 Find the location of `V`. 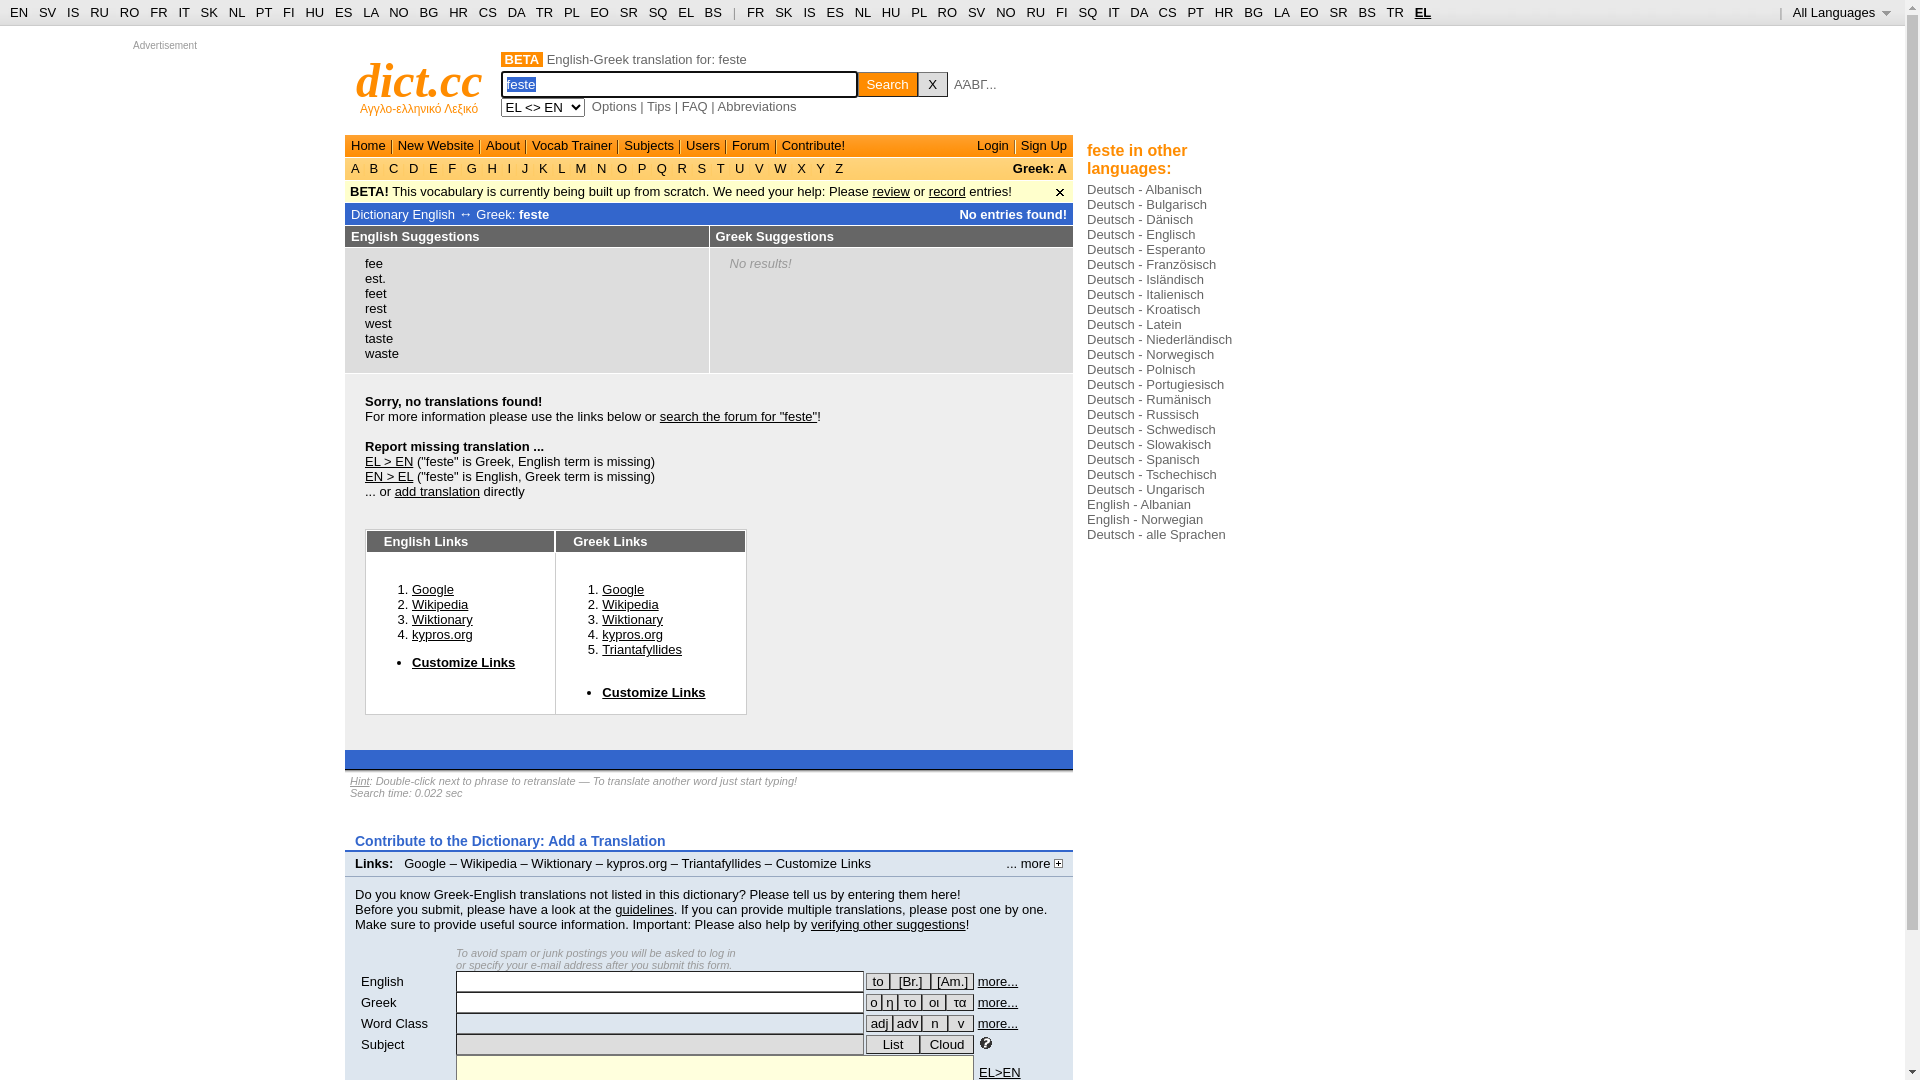

V is located at coordinates (759, 168).